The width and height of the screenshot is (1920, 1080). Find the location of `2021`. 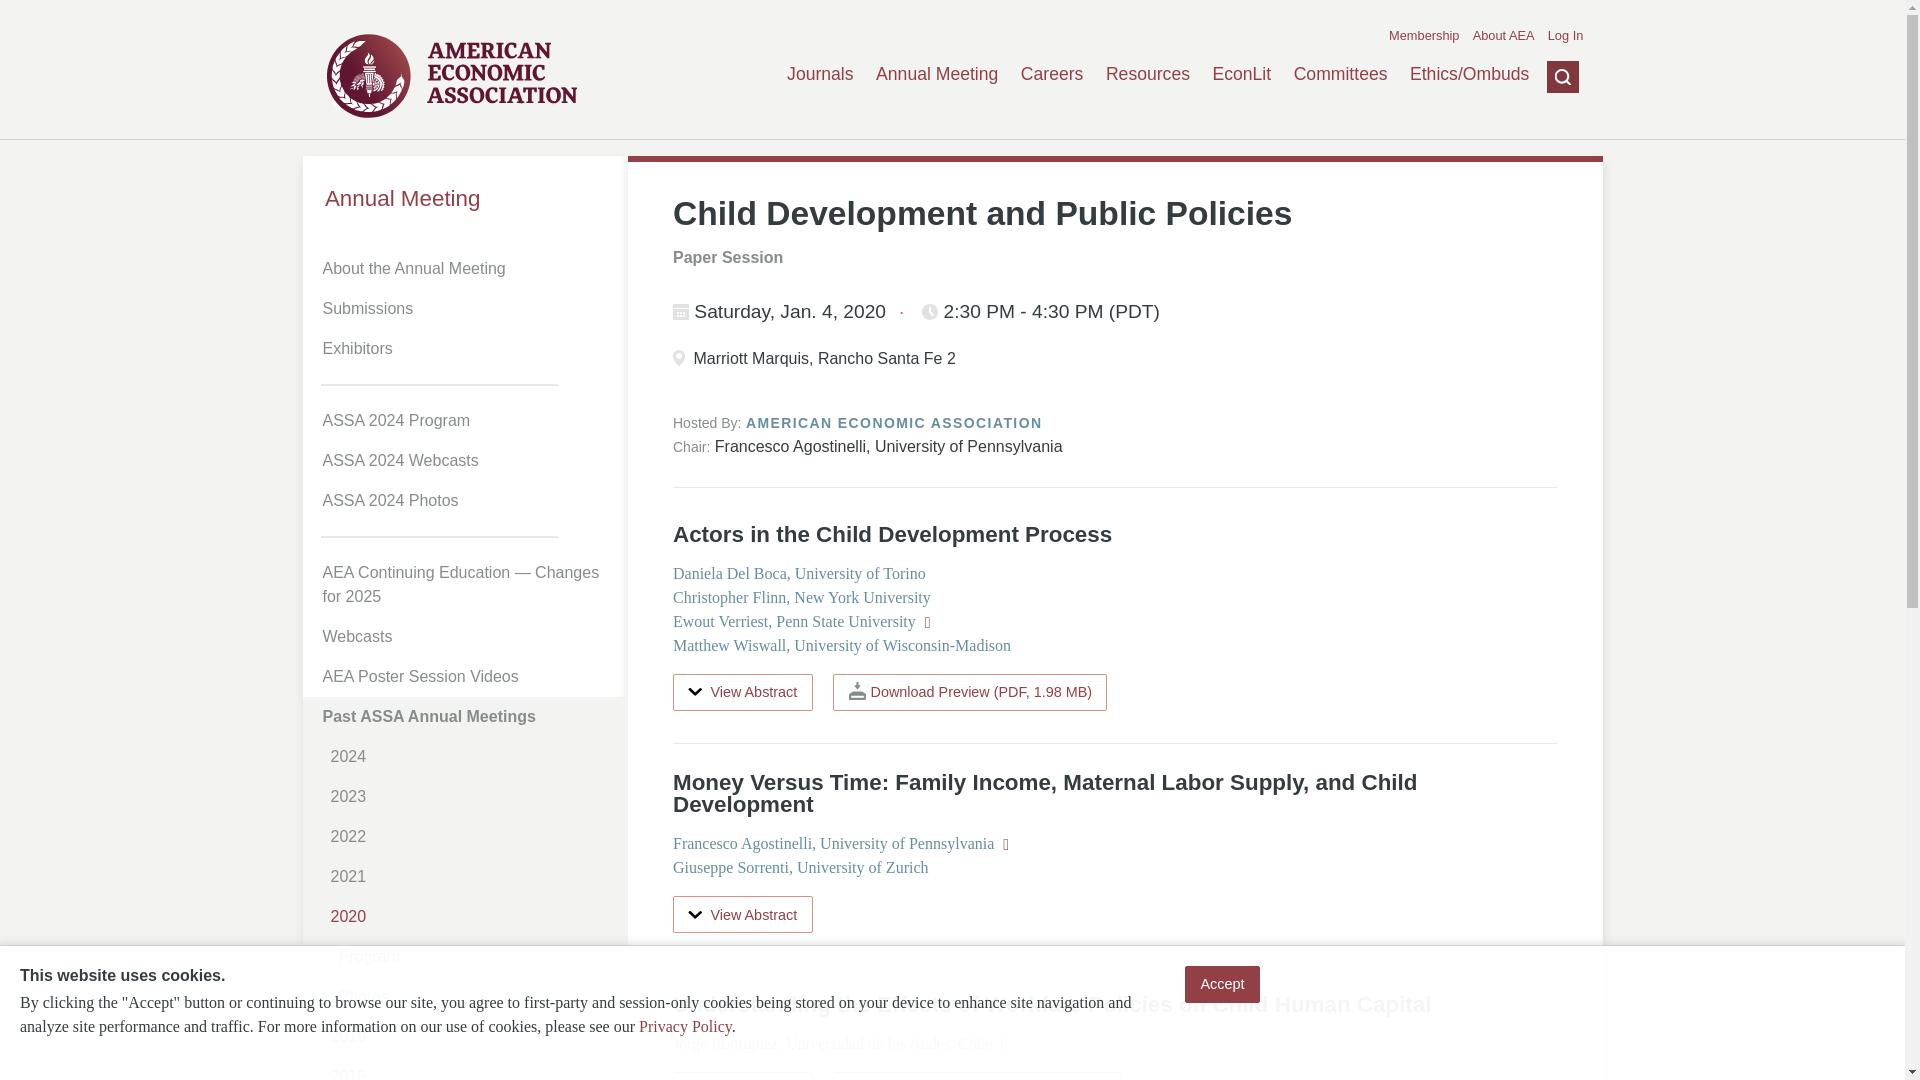

2021 is located at coordinates (472, 877).